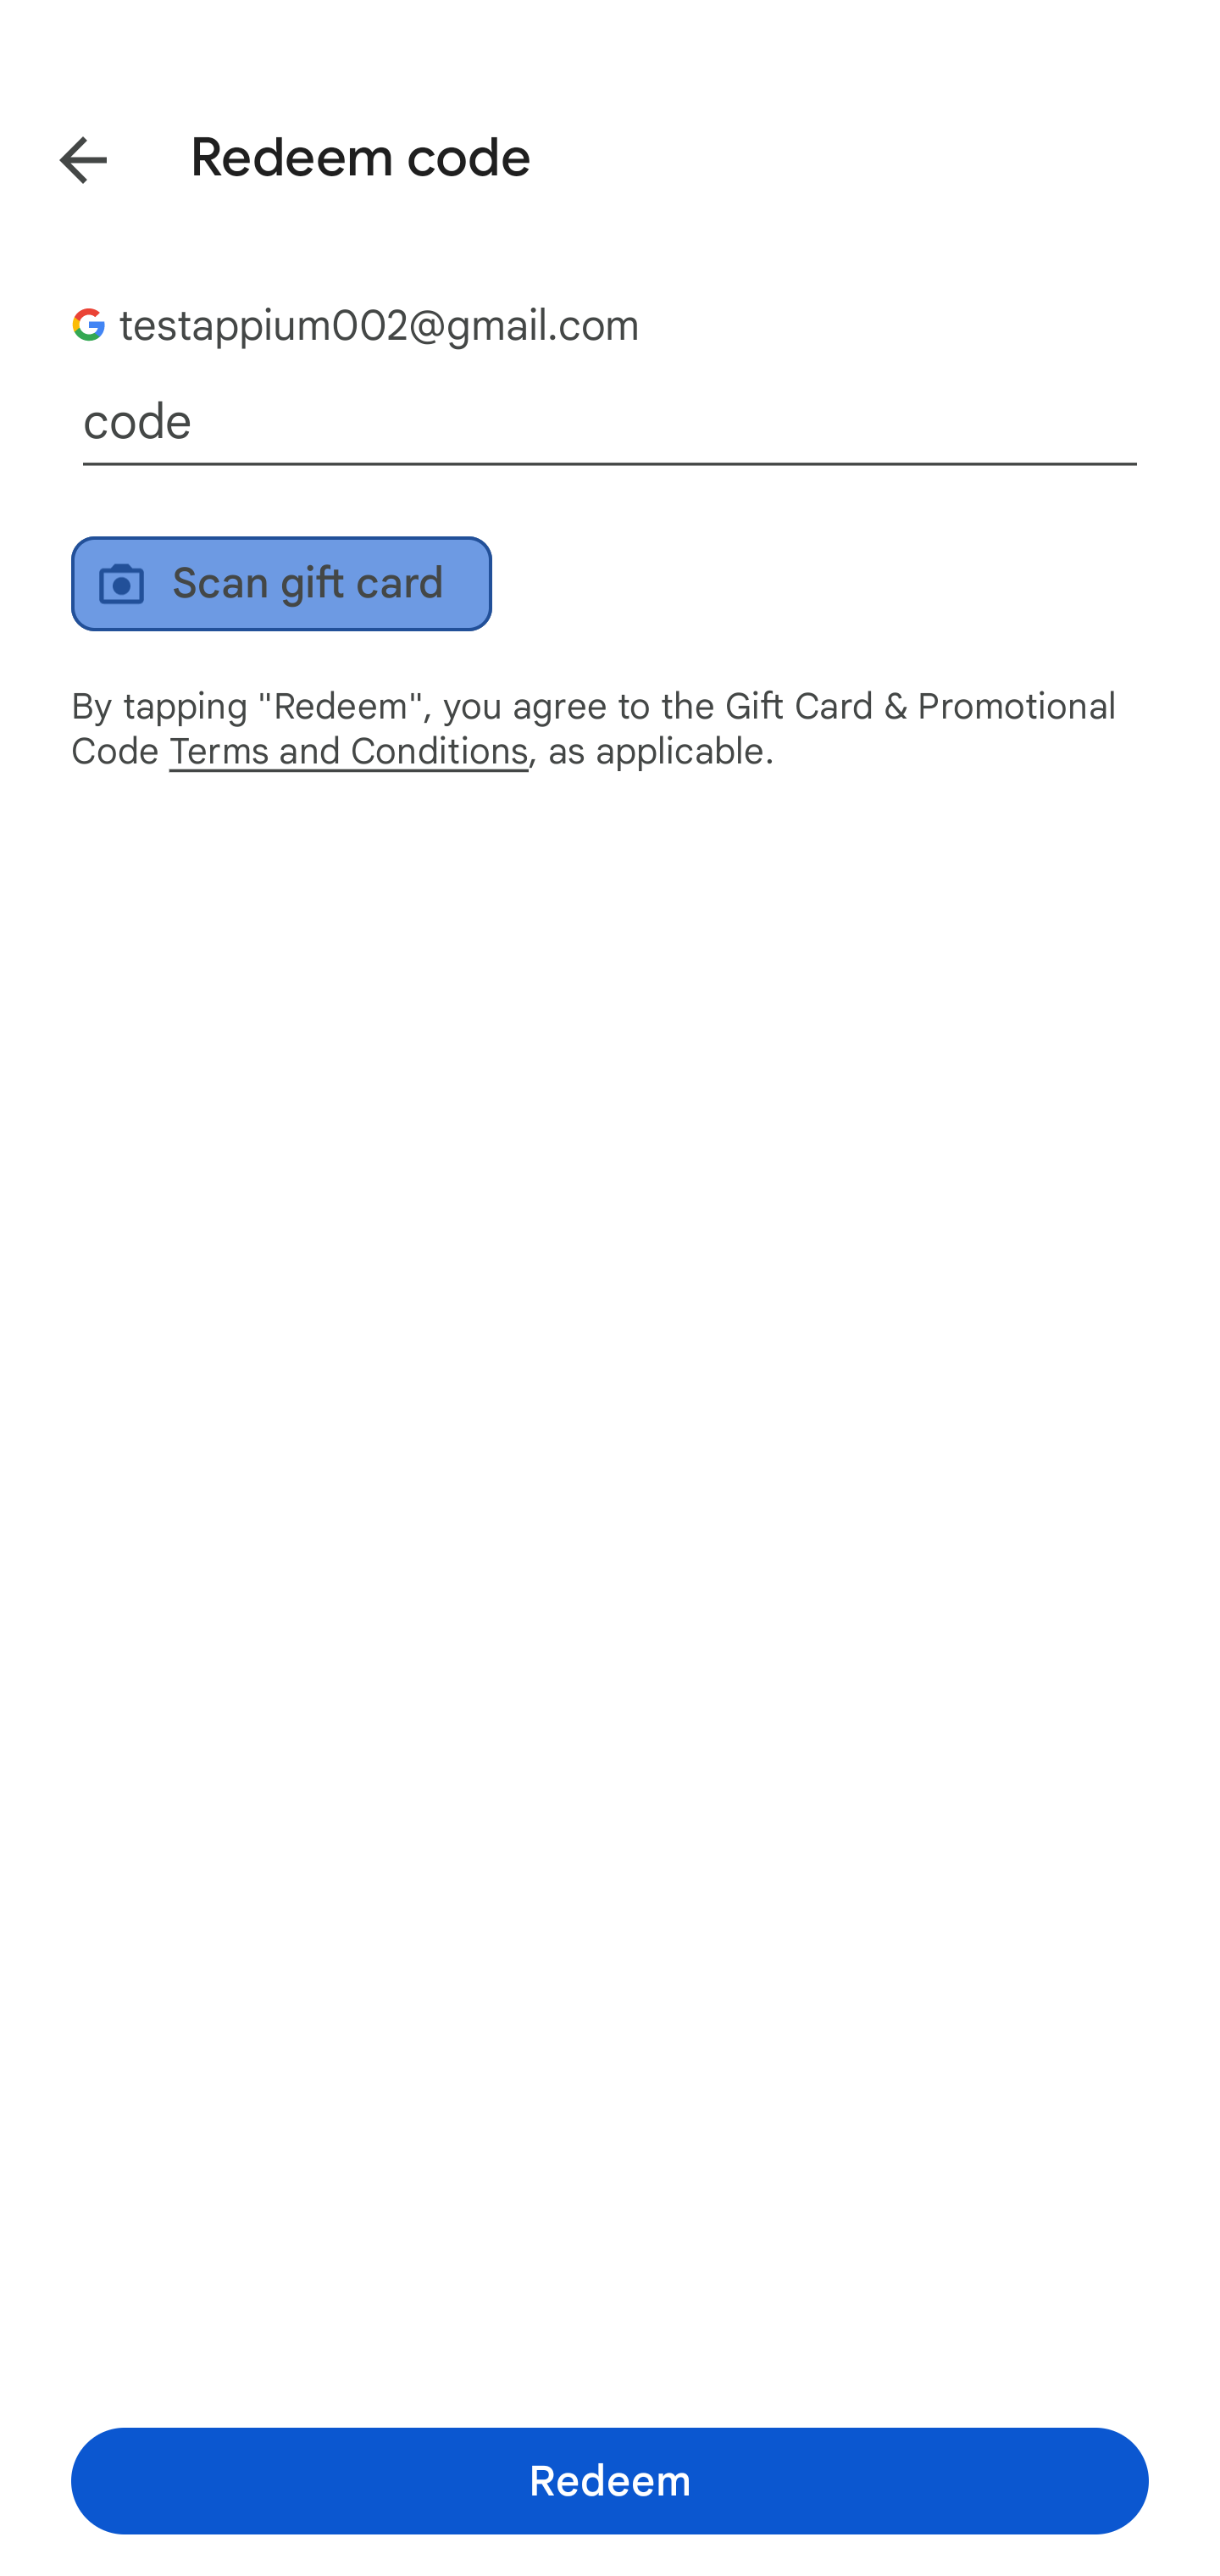  What do you see at coordinates (281, 583) in the screenshot?
I see `Scan gift card` at bounding box center [281, 583].